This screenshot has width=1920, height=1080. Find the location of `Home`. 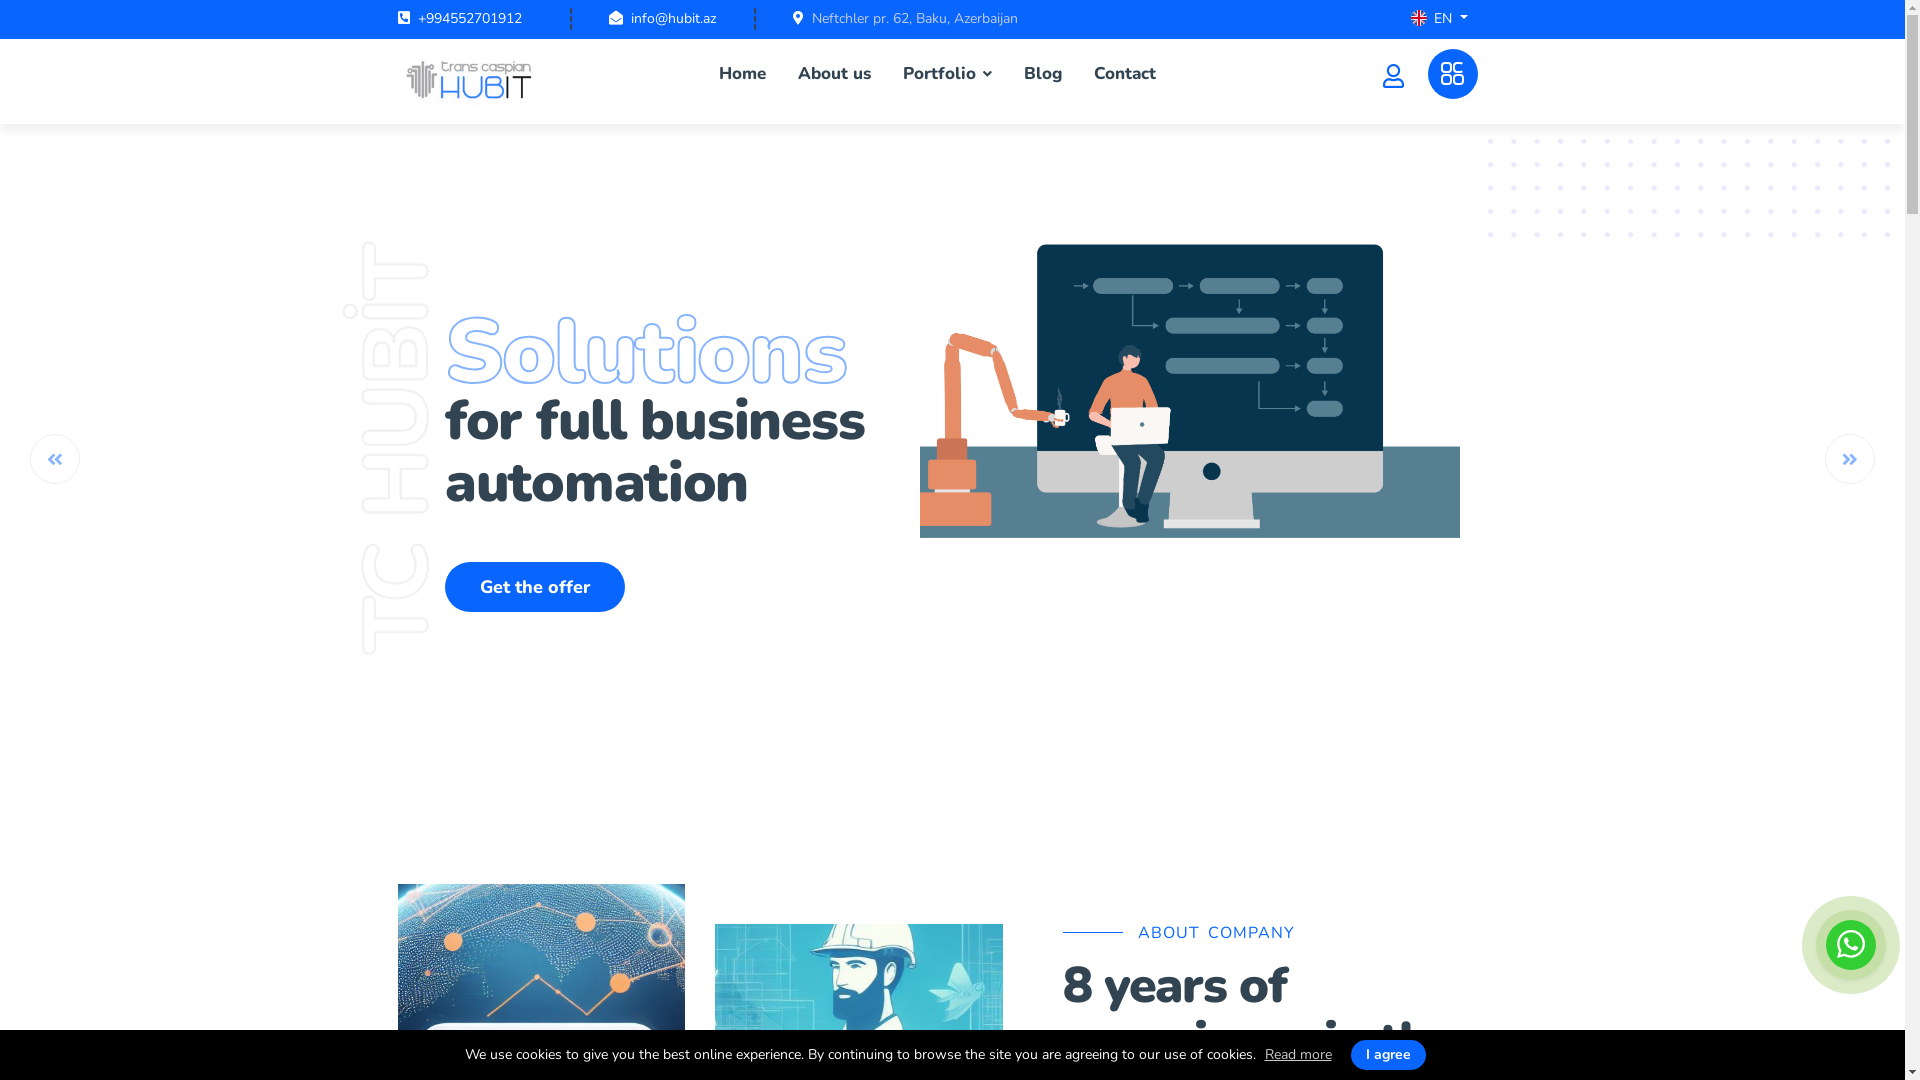

Home is located at coordinates (742, 74).